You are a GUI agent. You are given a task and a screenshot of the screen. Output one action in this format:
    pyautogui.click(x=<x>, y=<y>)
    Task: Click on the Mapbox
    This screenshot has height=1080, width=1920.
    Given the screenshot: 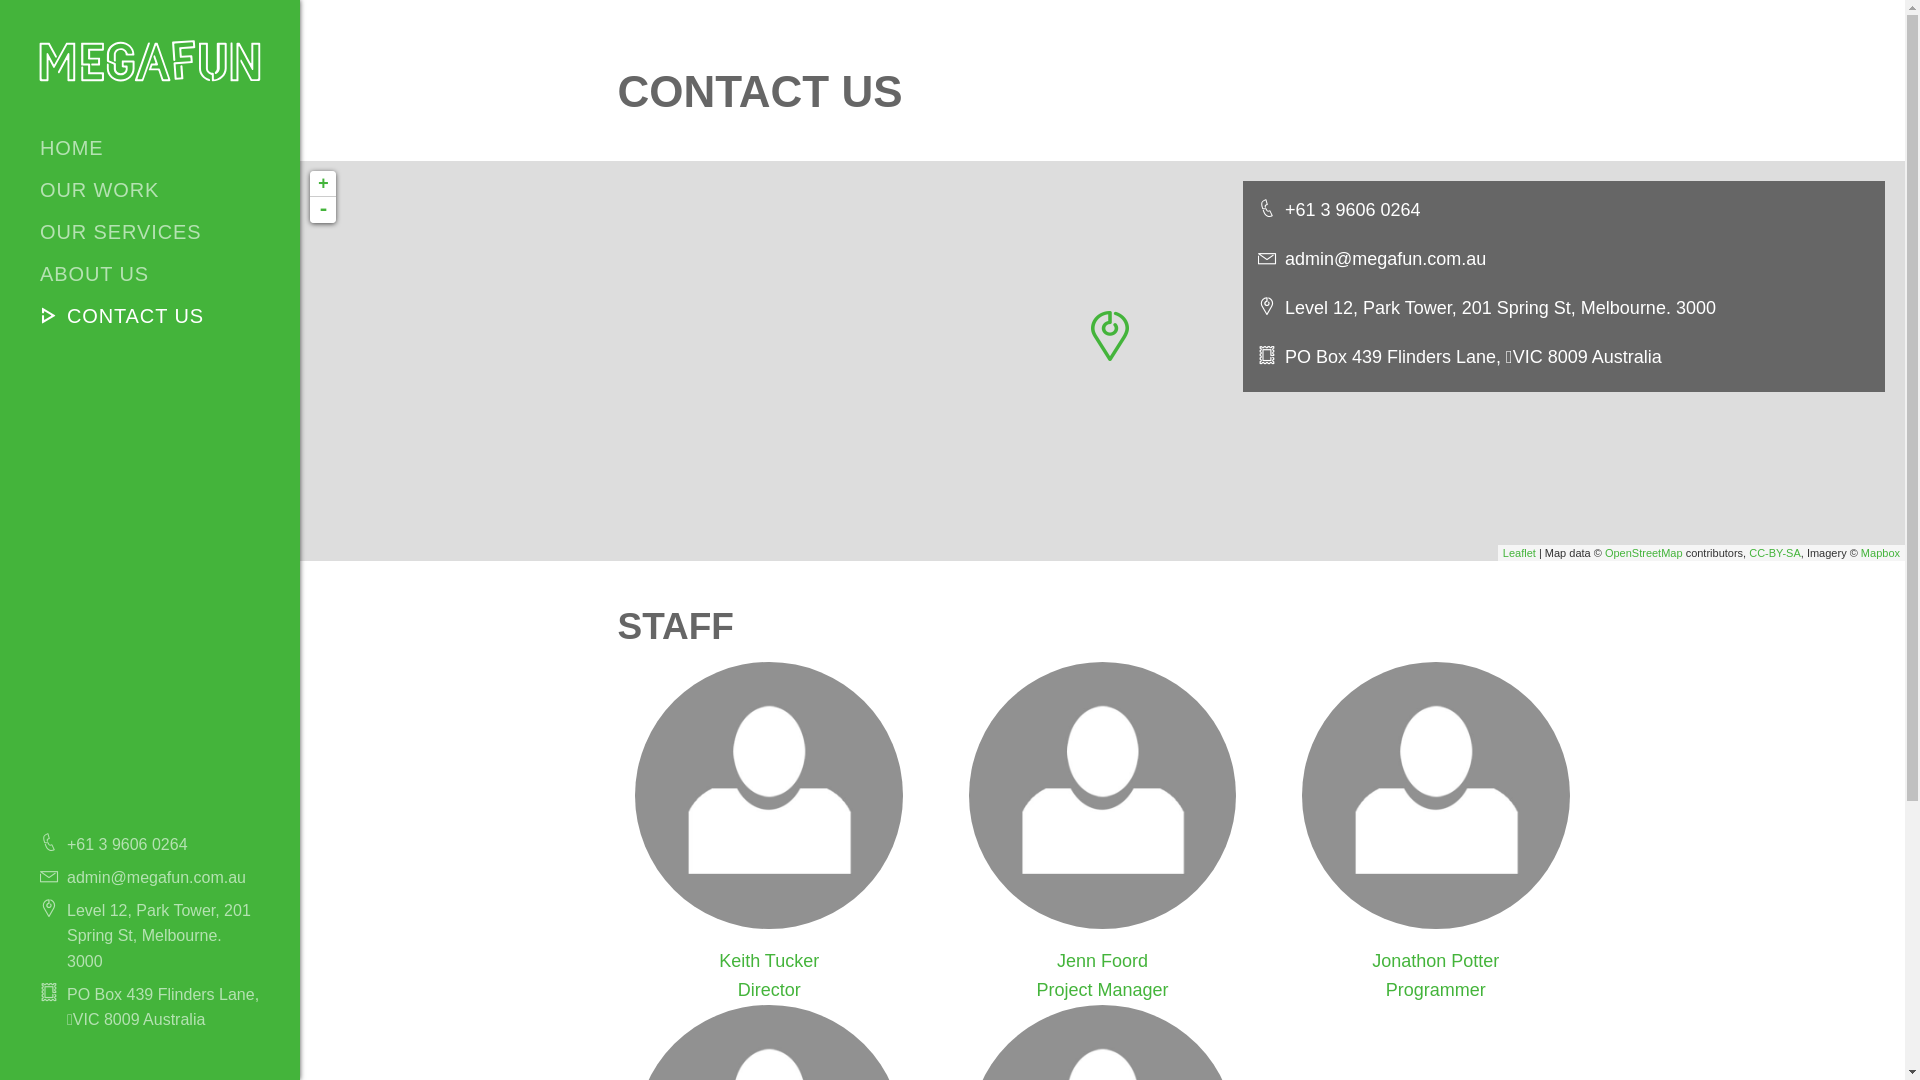 What is the action you would take?
    pyautogui.click(x=1880, y=553)
    